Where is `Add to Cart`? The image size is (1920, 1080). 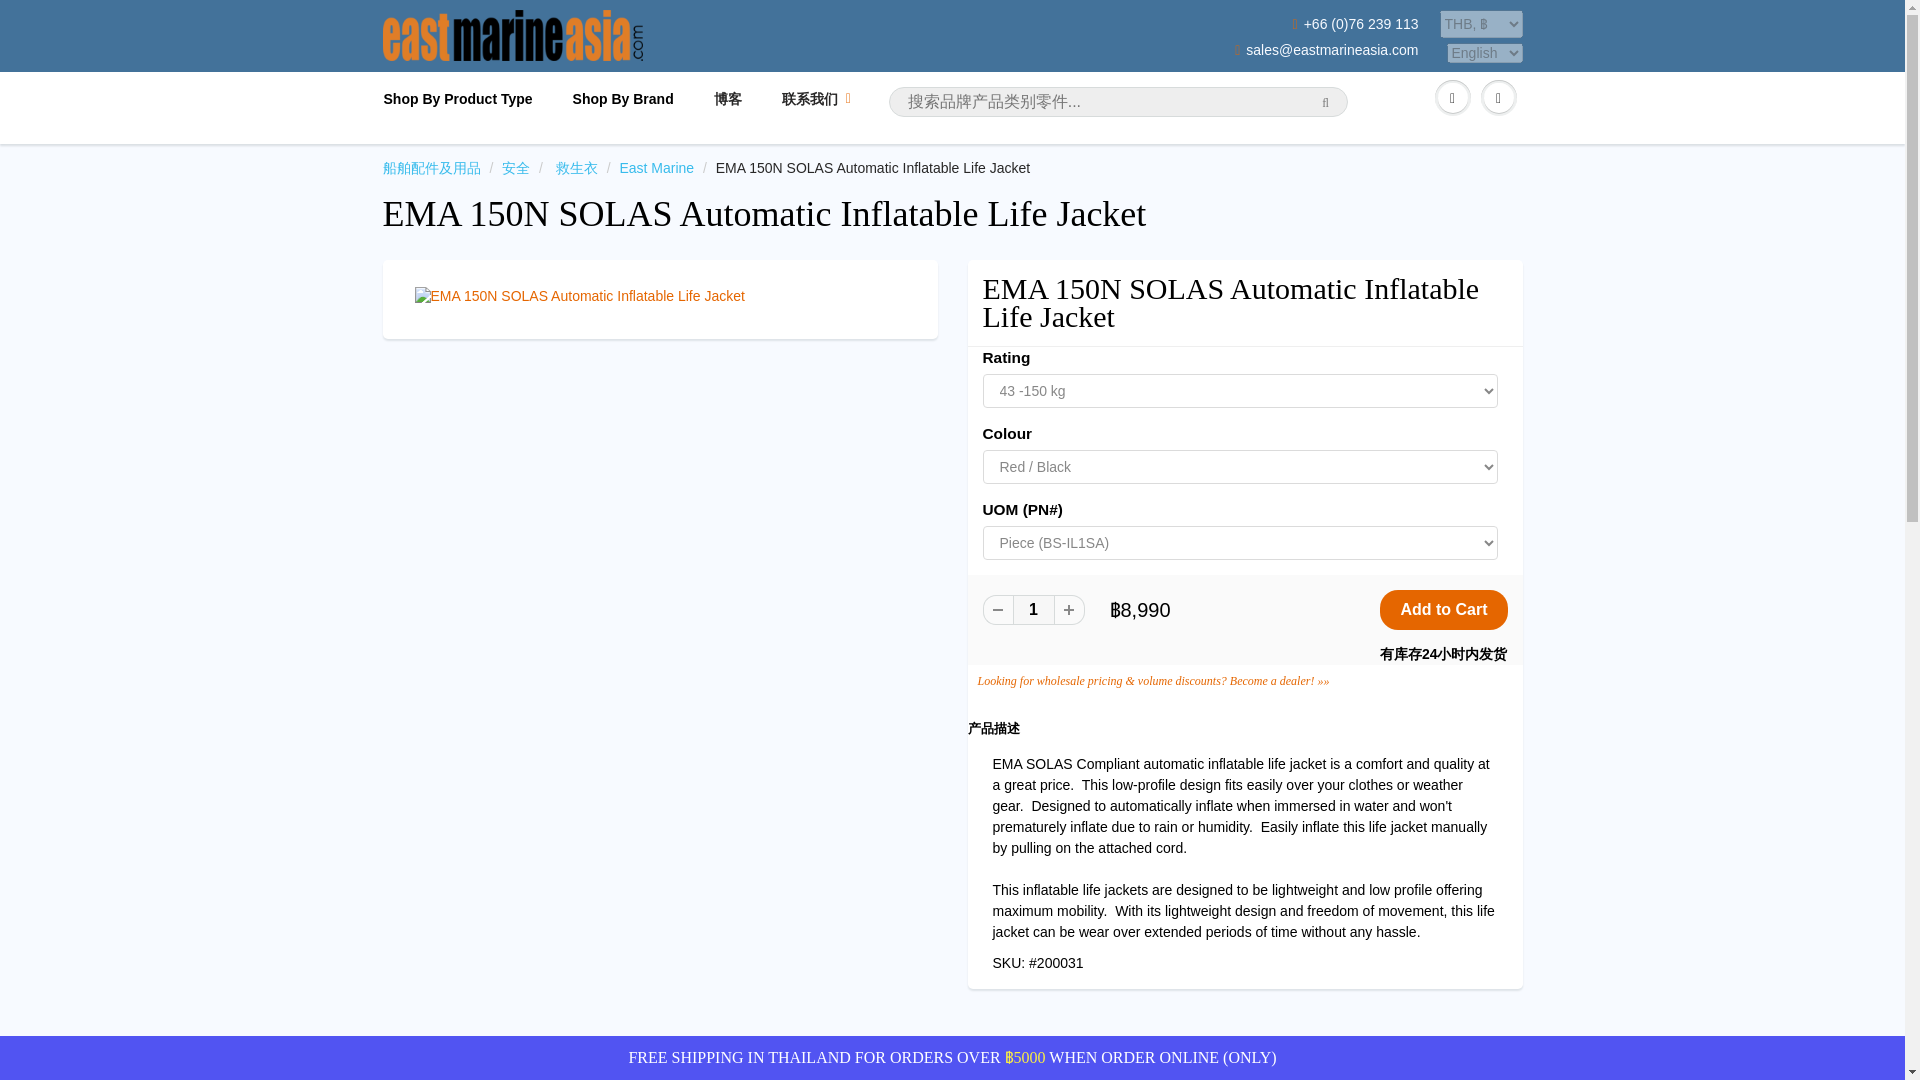
Add to Cart is located at coordinates (1444, 609).